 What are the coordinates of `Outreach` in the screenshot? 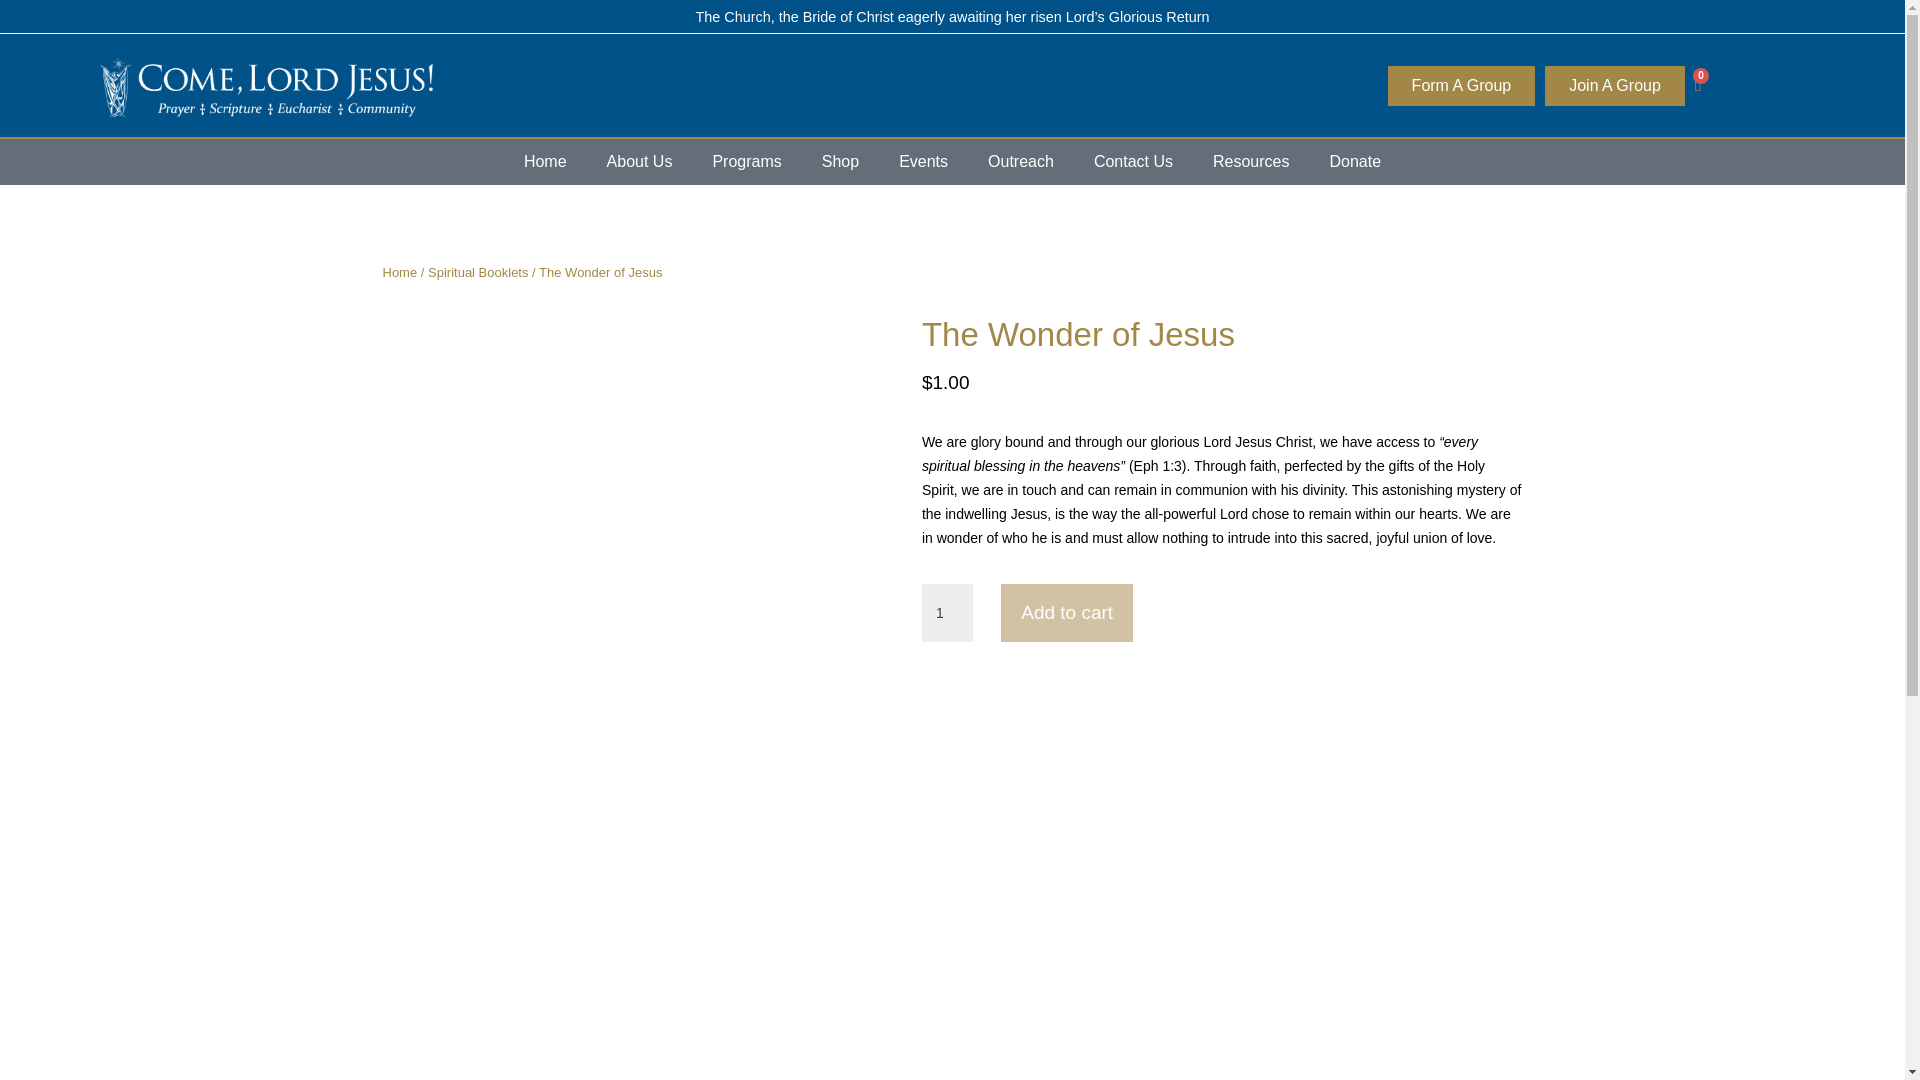 It's located at (1020, 162).